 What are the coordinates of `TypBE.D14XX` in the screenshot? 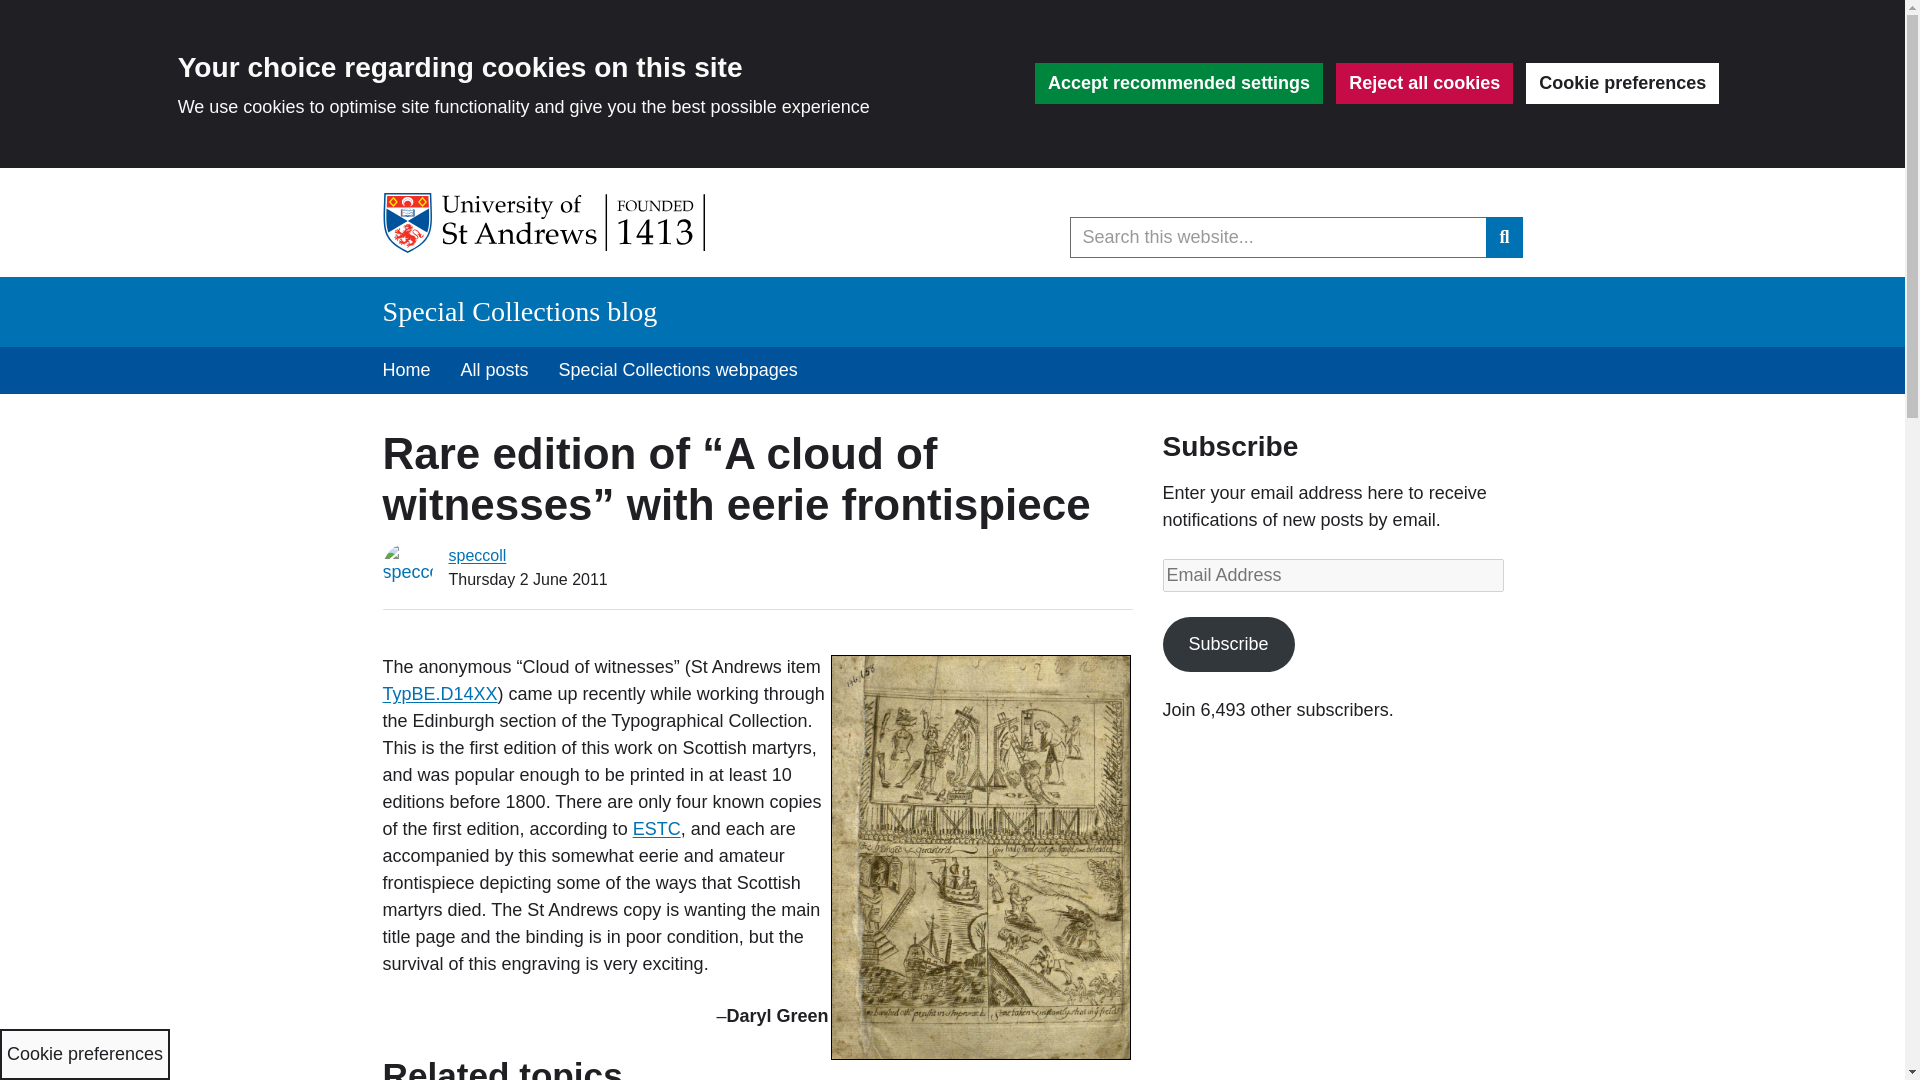 It's located at (440, 694).